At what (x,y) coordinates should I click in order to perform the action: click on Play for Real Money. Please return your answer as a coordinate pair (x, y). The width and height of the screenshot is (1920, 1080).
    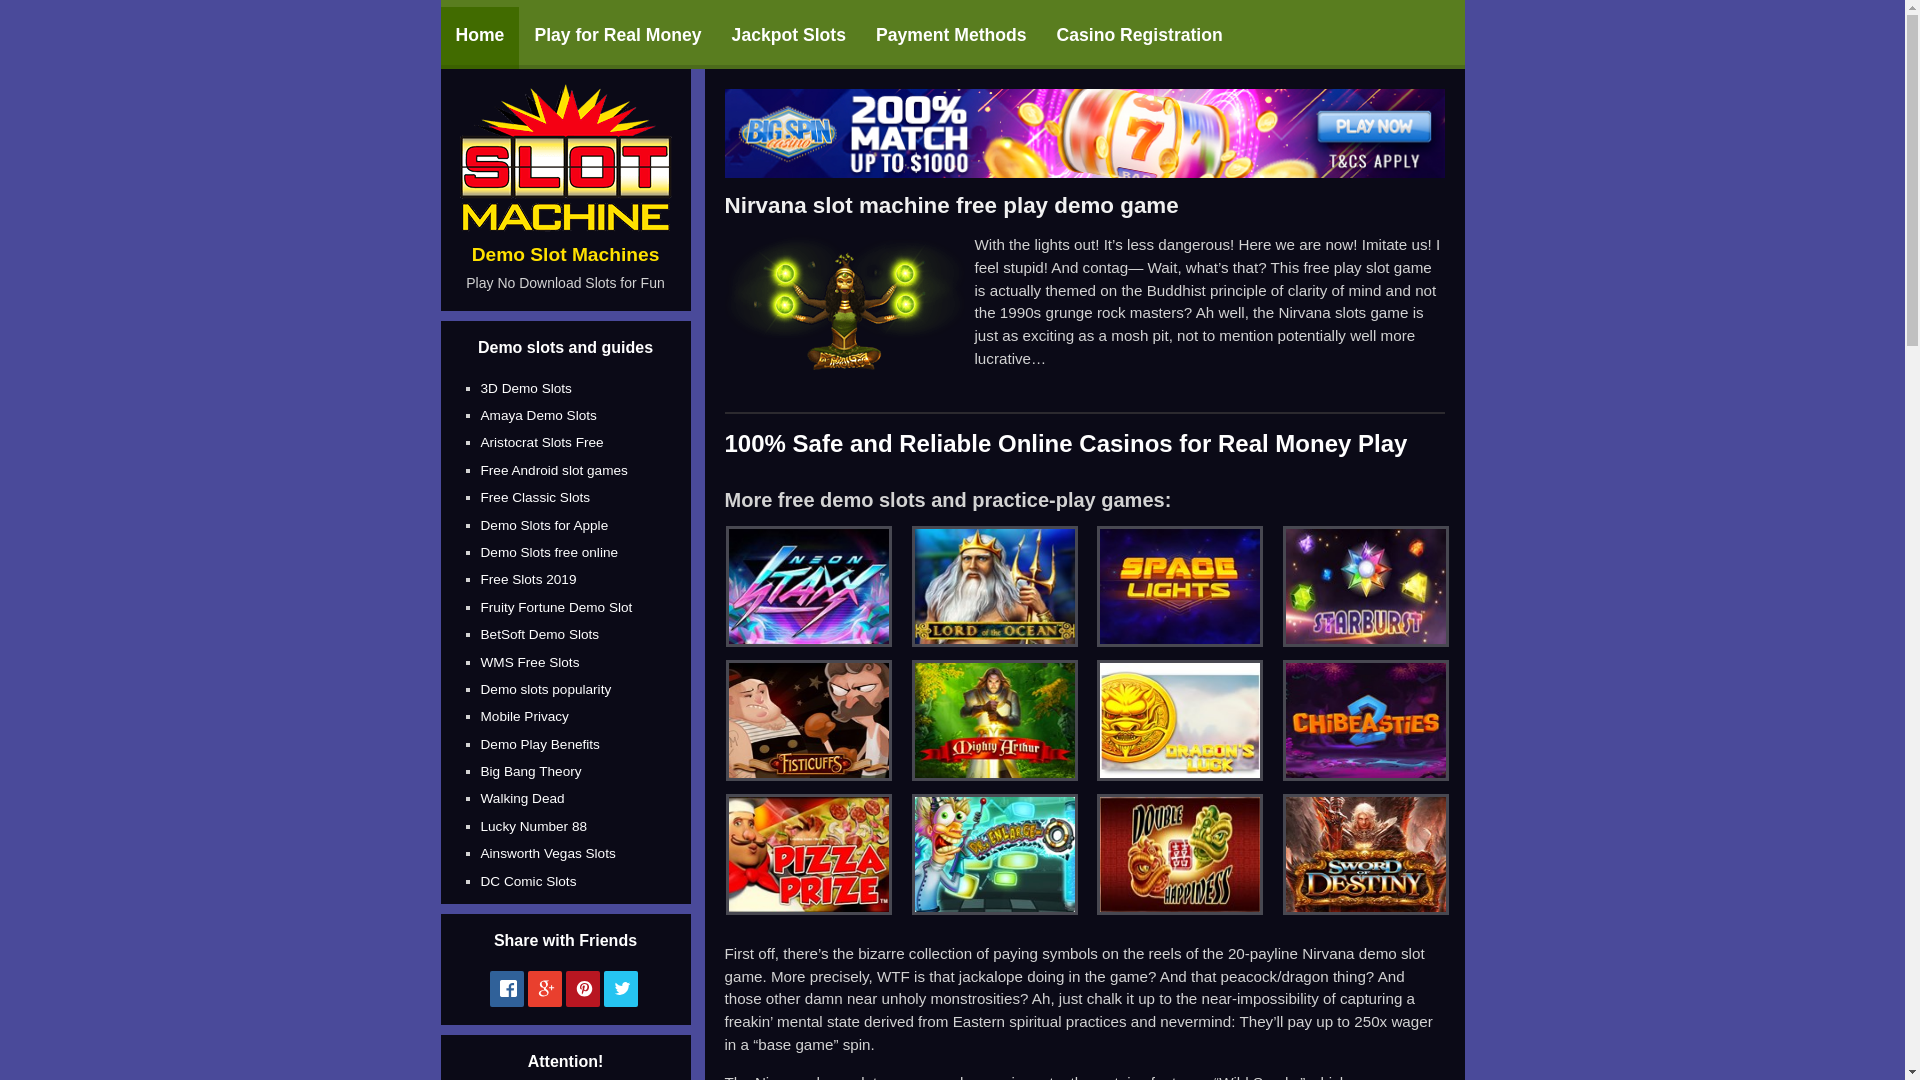
    Looking at the image, I should click on (617, 38).